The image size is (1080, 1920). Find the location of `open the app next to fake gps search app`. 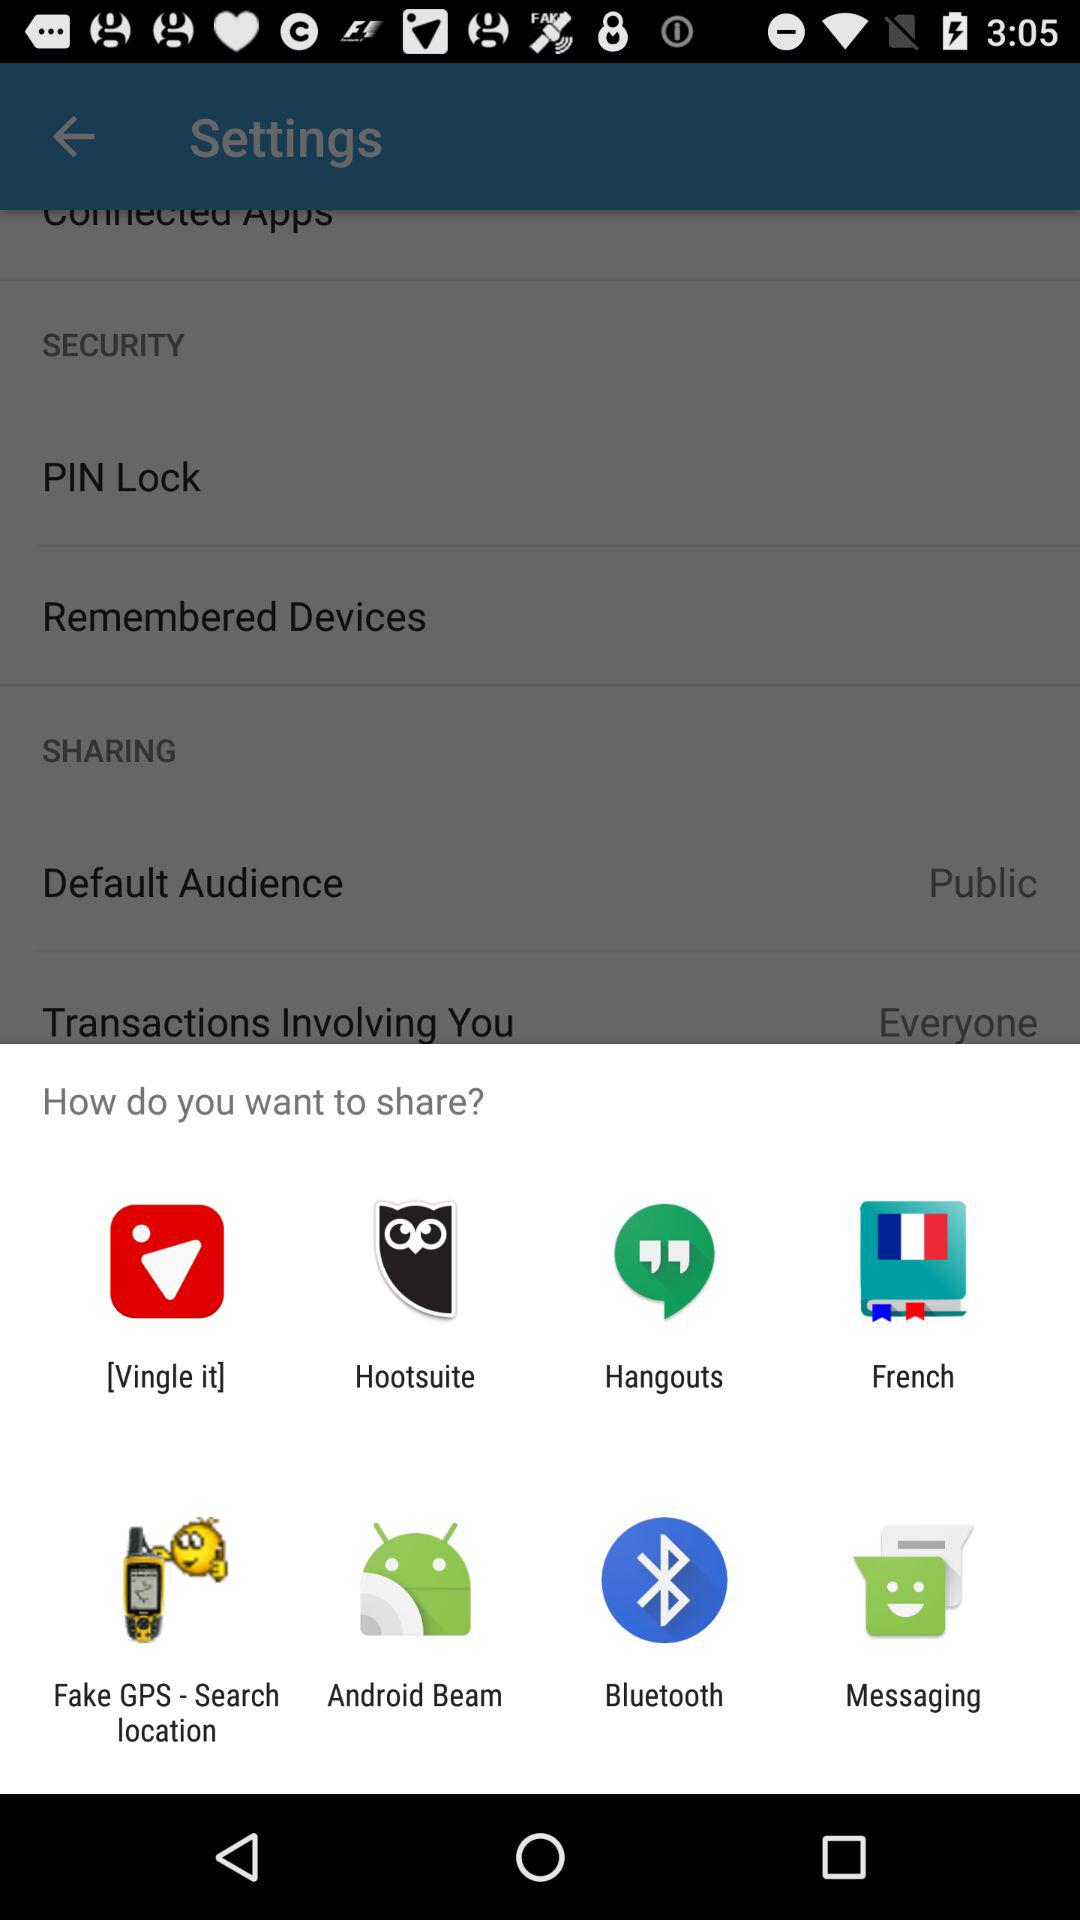

open the app next to fake gps search app is located at coordinates (414, 1712).